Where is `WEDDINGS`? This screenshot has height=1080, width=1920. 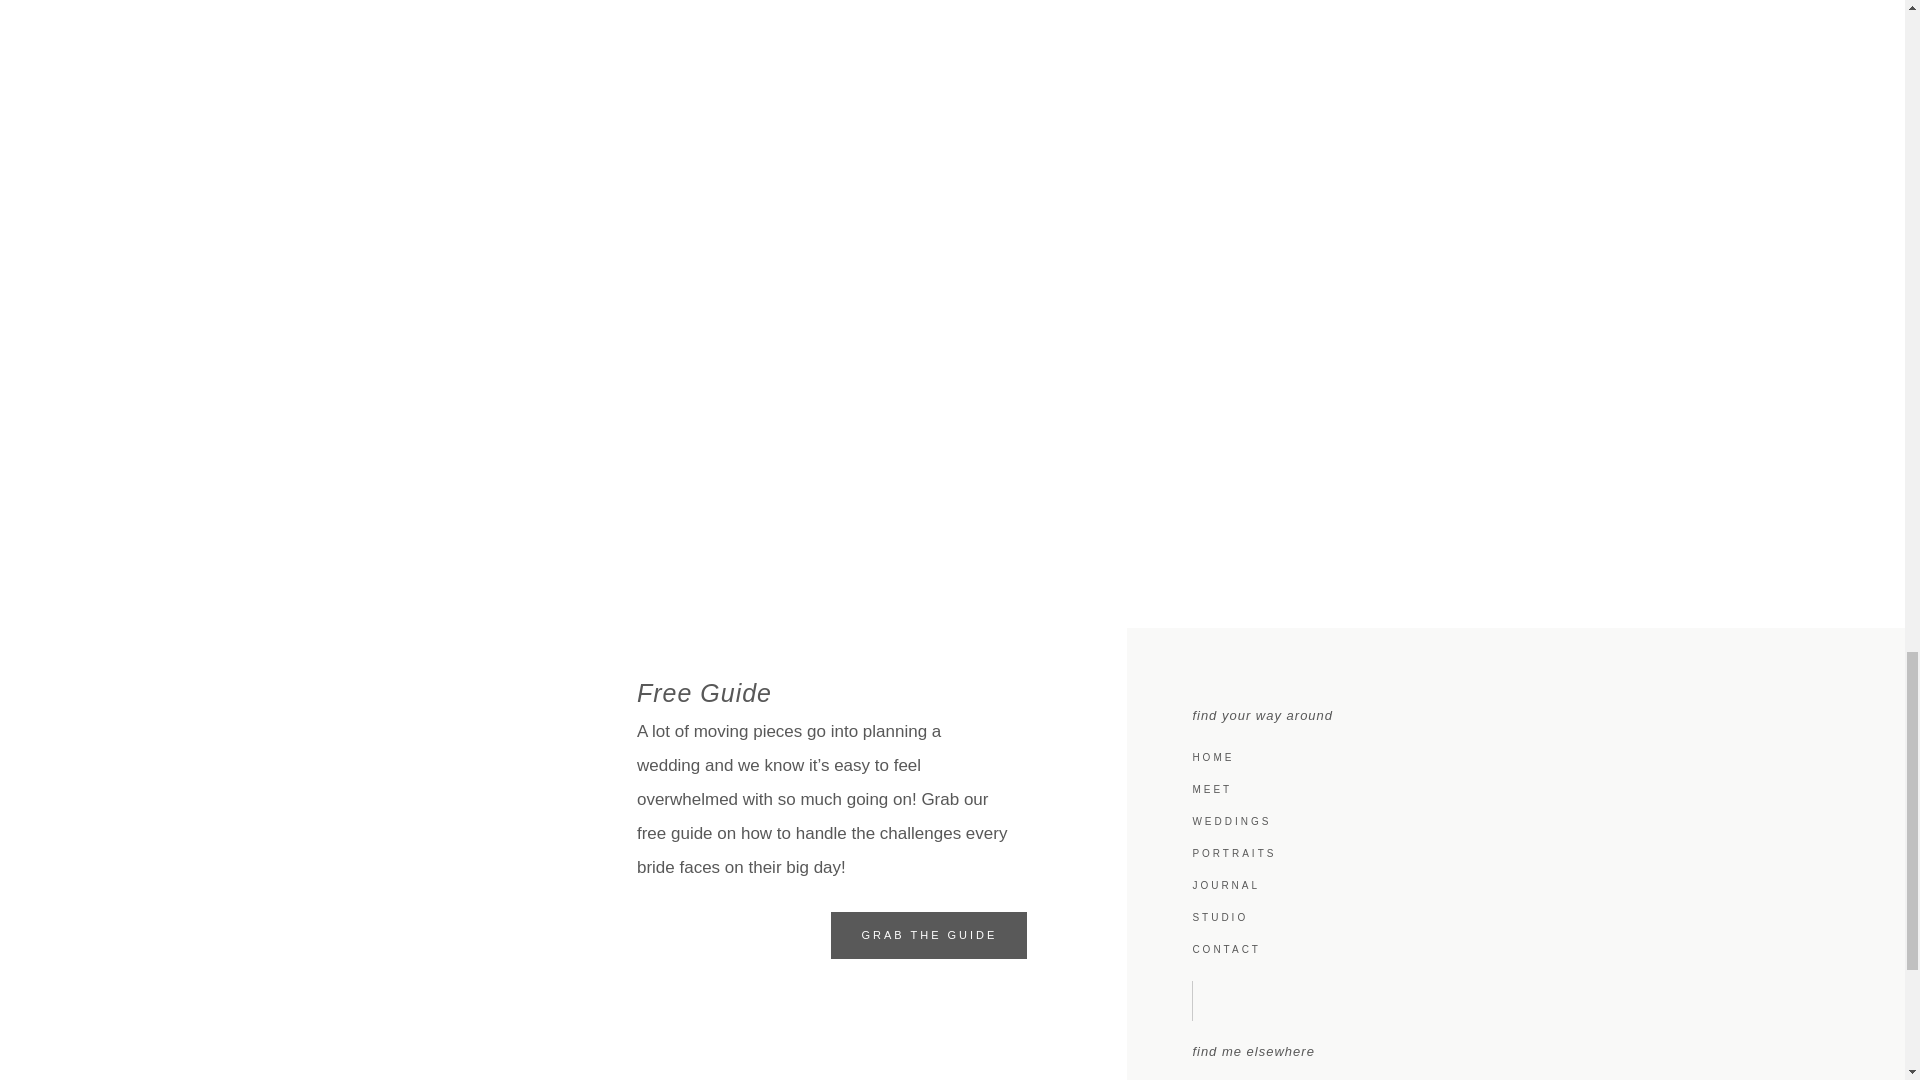
WEDDINGS is located at coordinates (1526, 822).